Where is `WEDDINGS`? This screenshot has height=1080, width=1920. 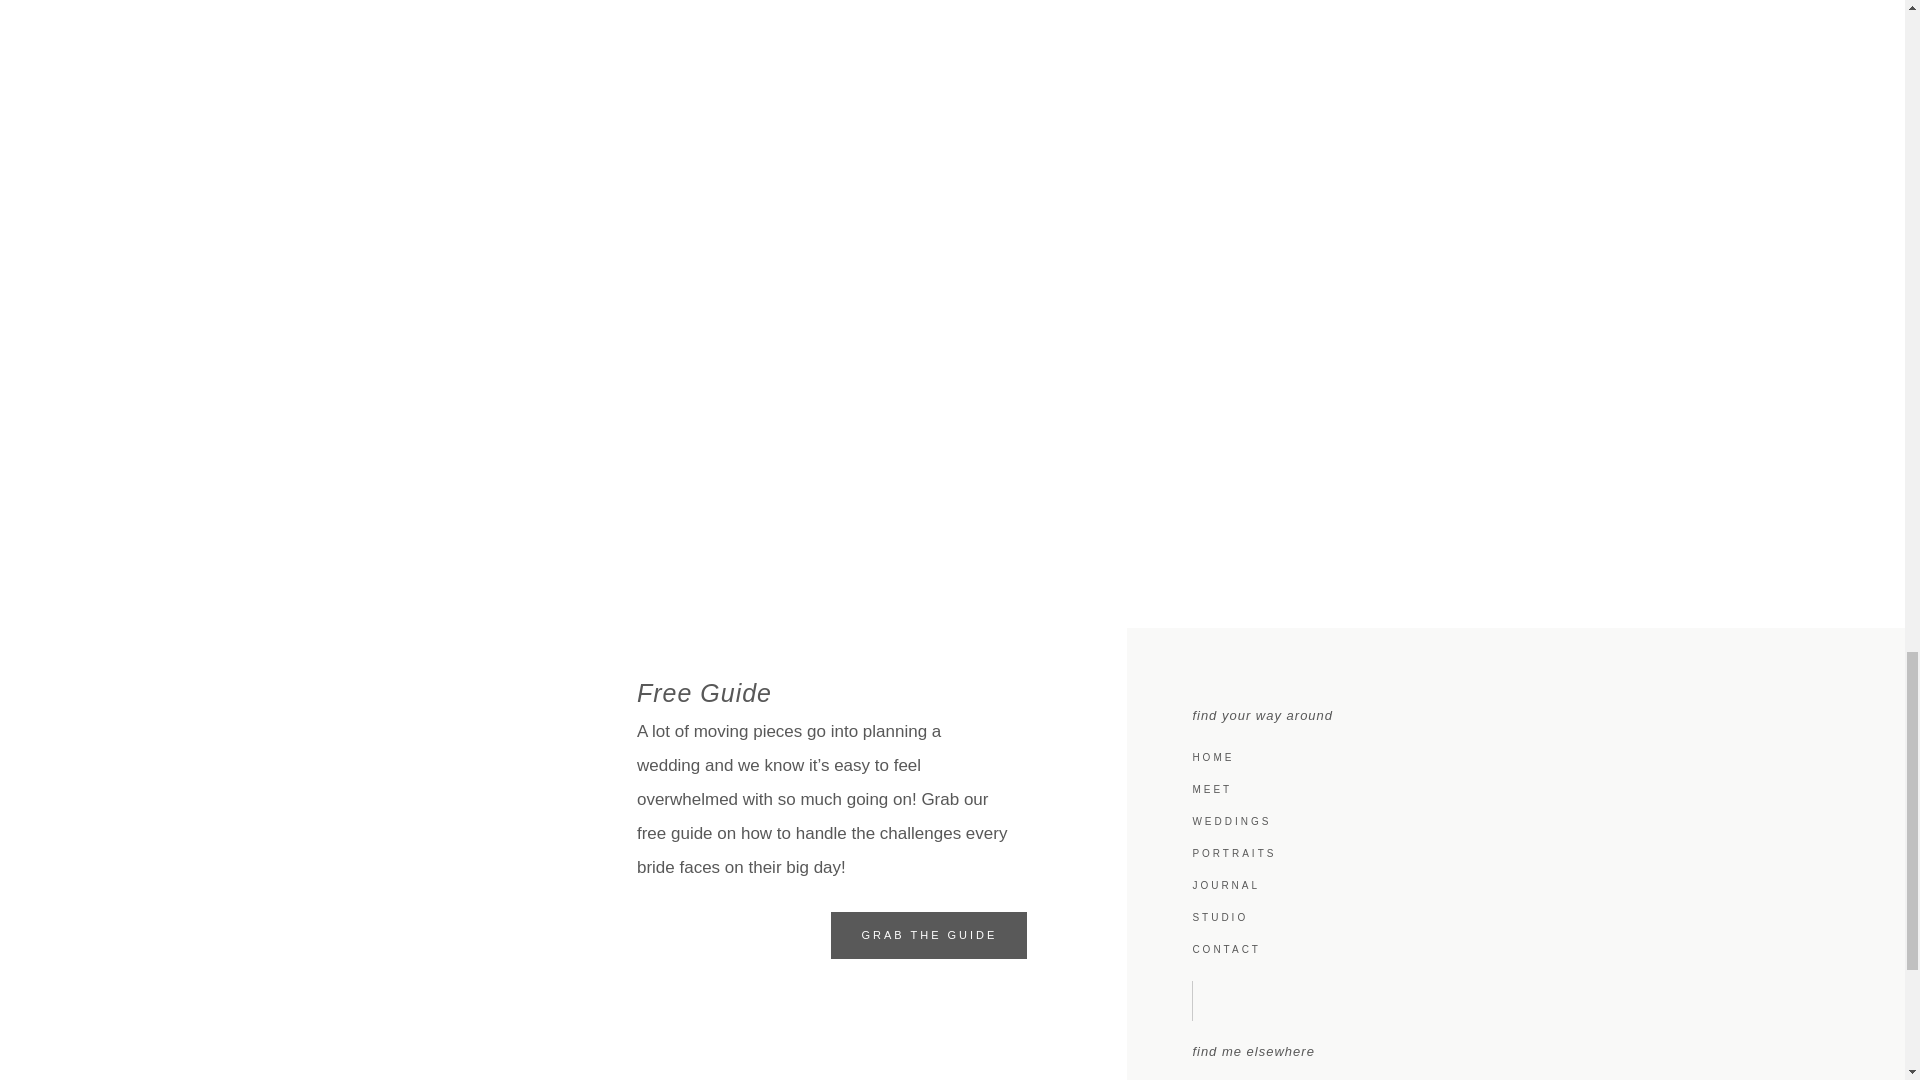
WEDDINGS is located at coordinates (1526, 822).